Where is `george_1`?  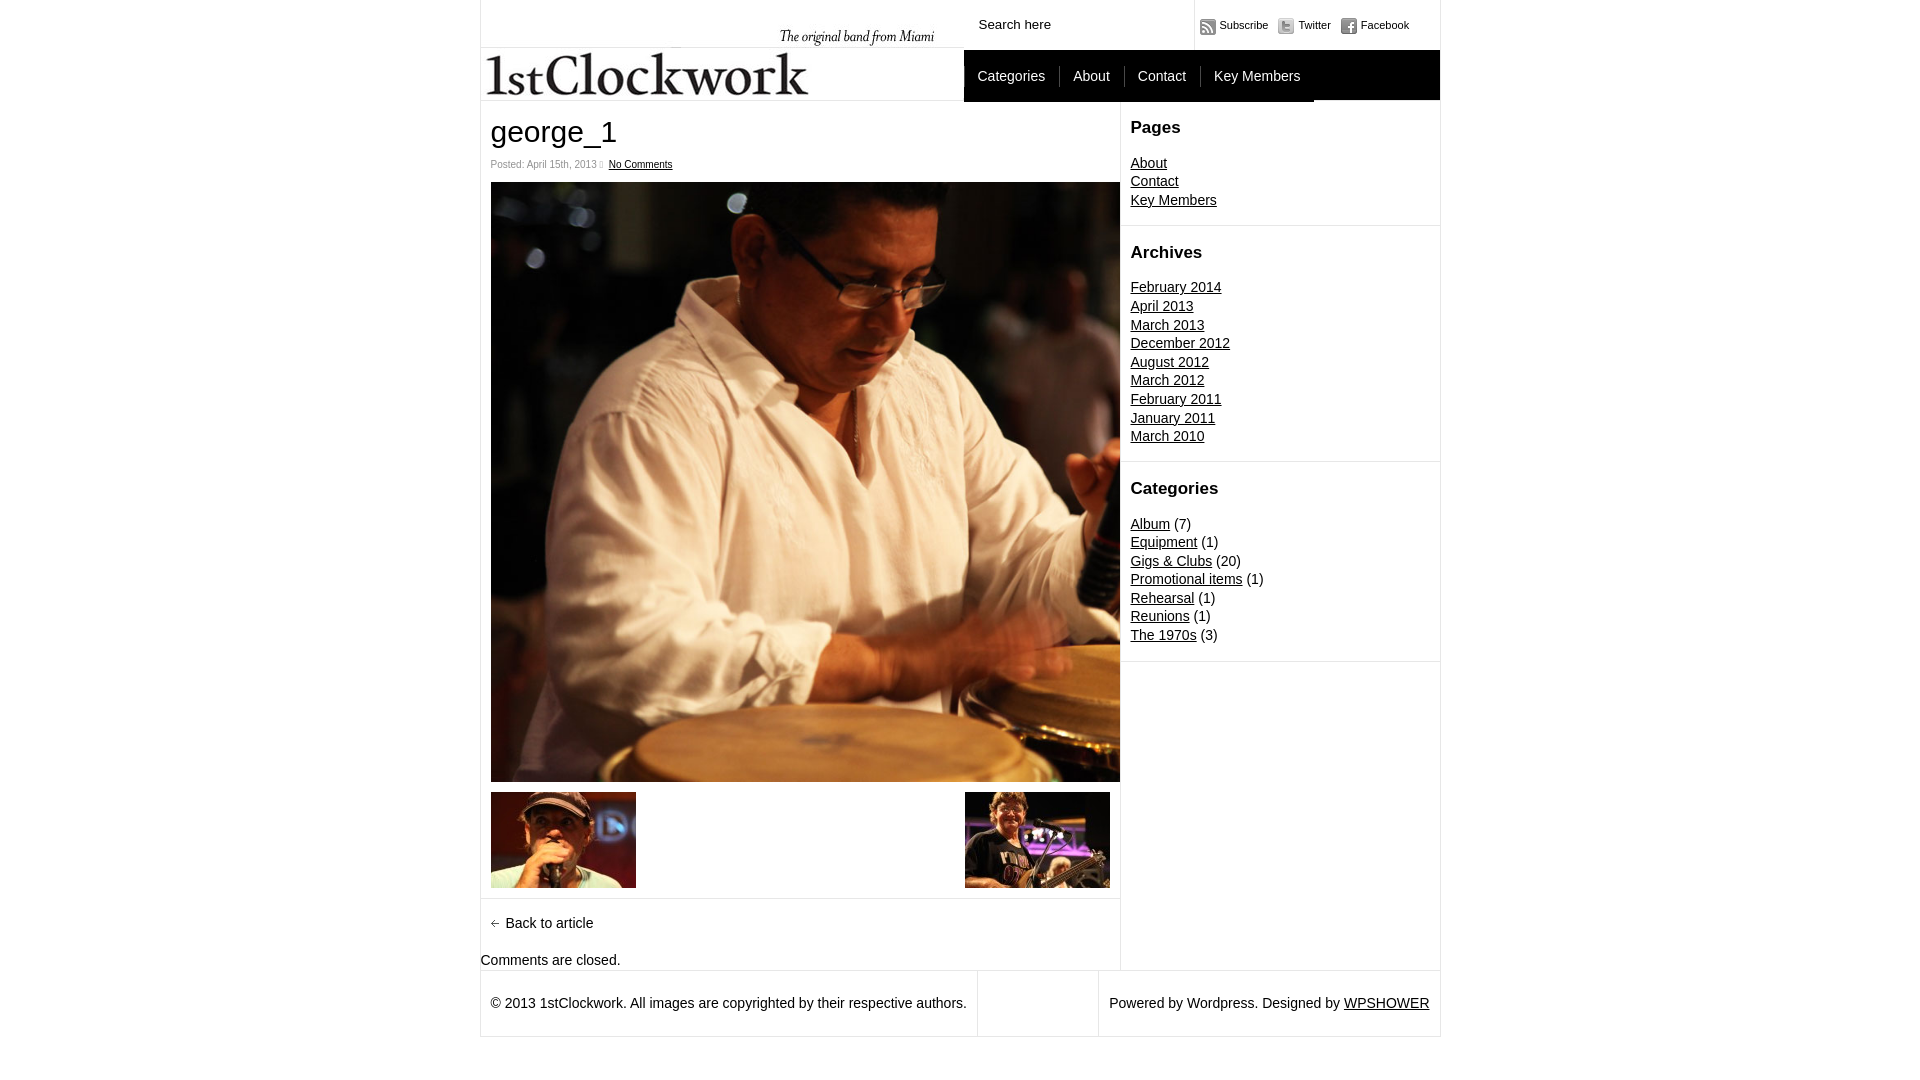 george_1 is located at coordinates (799, 482).